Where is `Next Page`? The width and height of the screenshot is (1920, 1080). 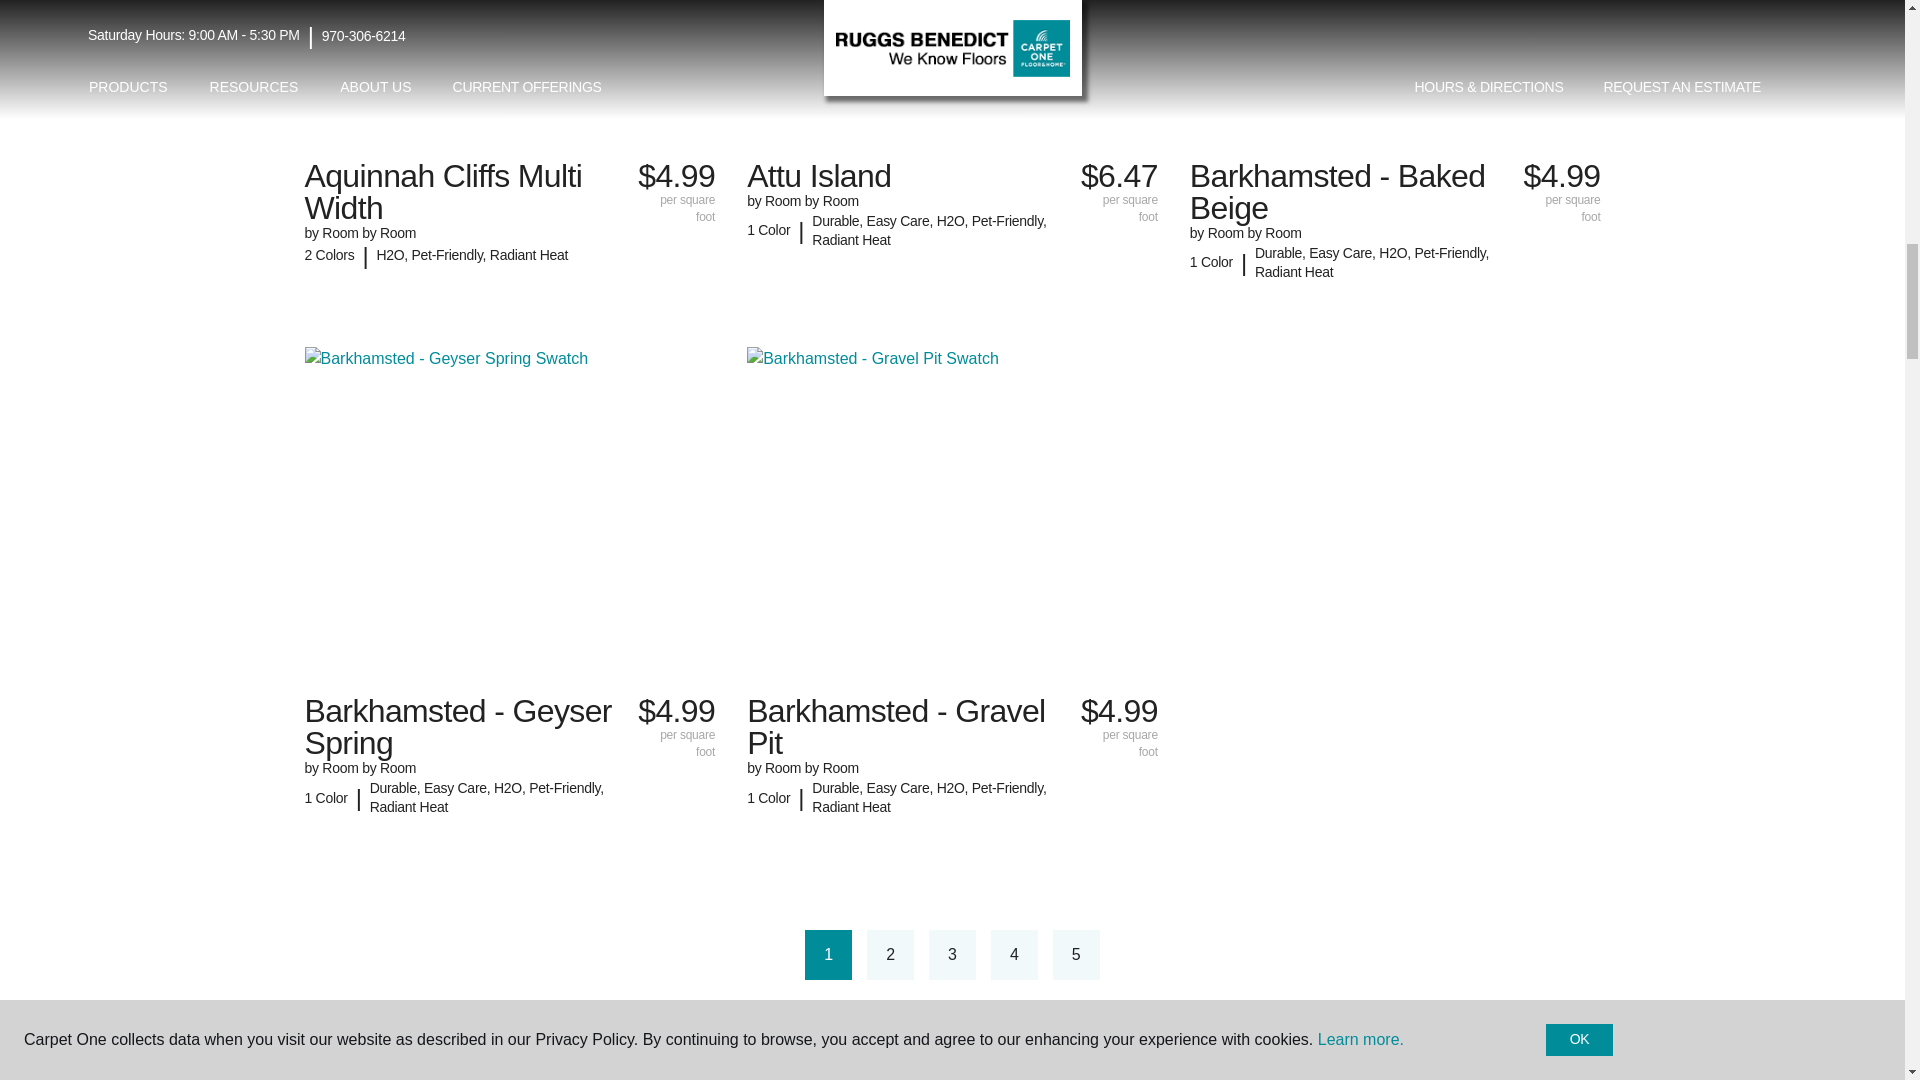 Next Page is located at coordinates (1134, 942).